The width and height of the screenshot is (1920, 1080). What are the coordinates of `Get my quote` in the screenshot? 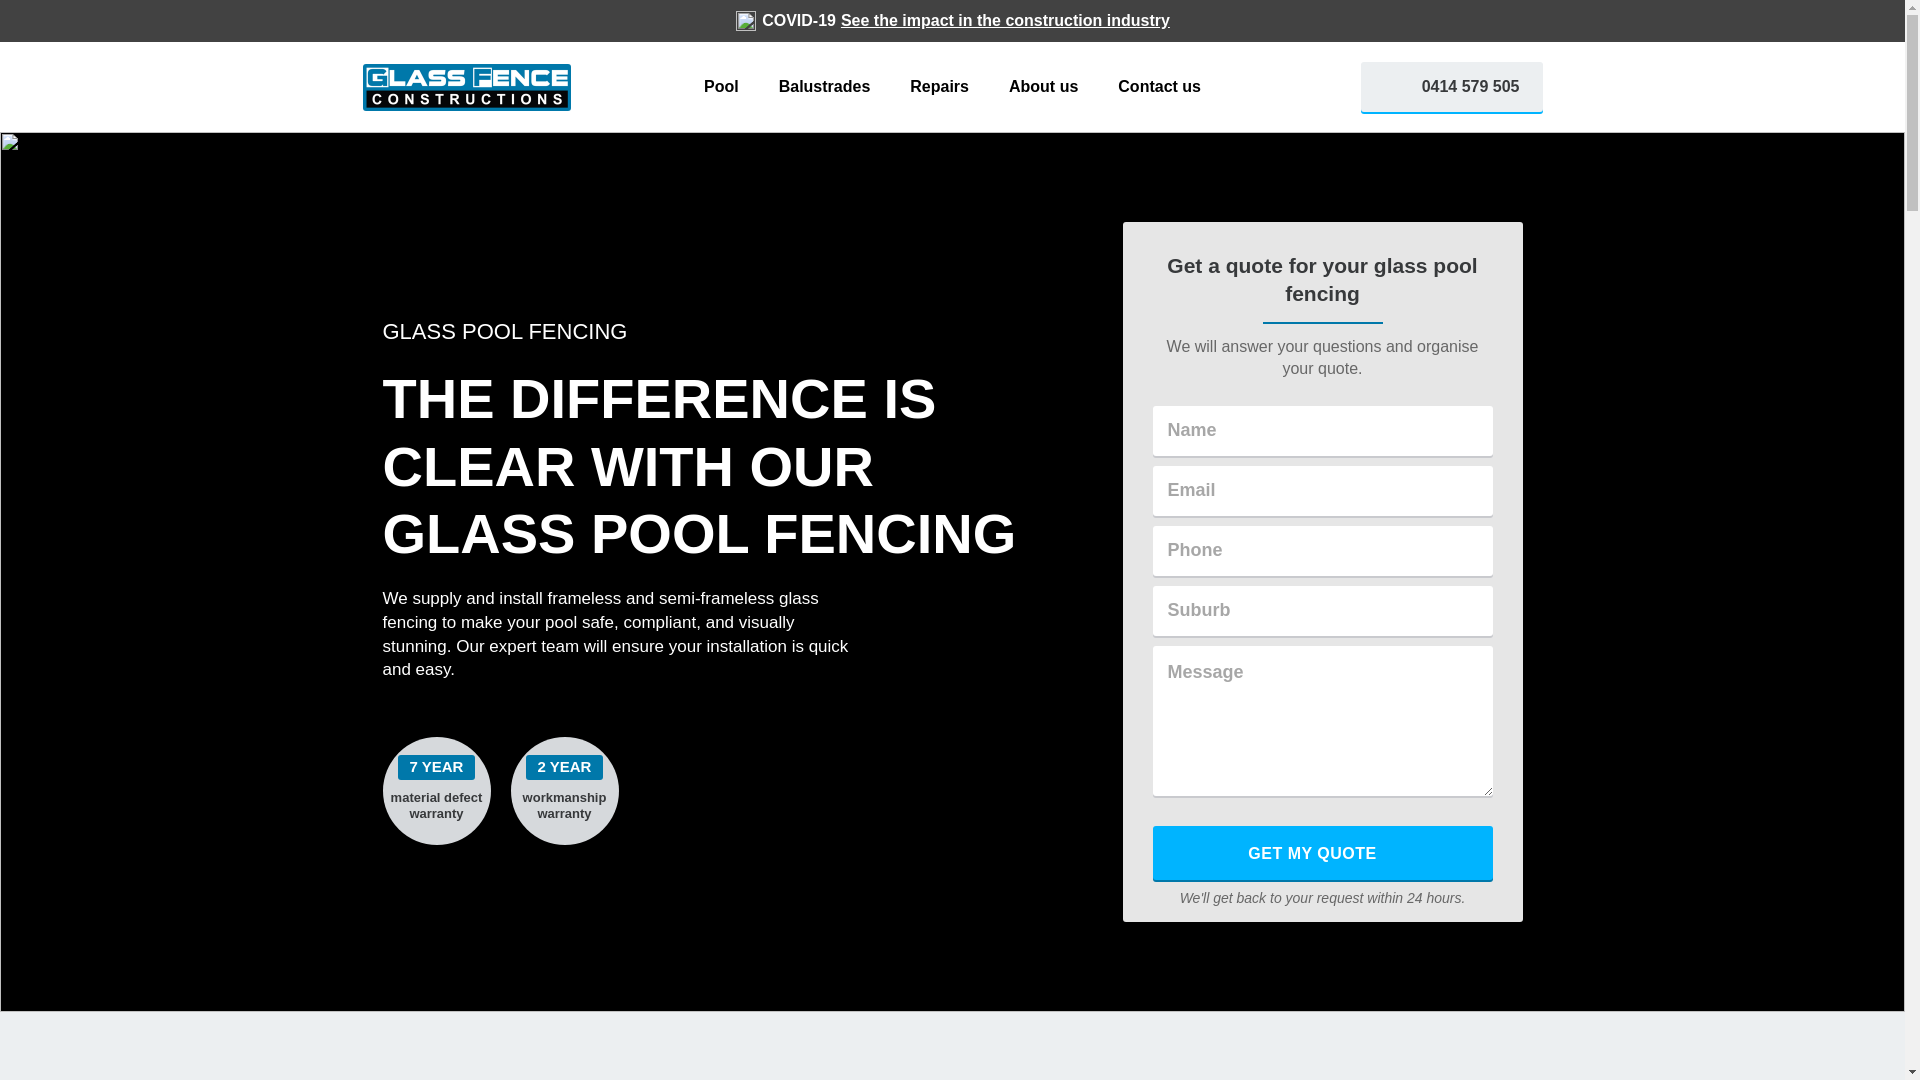 It's located at (1322, 853).